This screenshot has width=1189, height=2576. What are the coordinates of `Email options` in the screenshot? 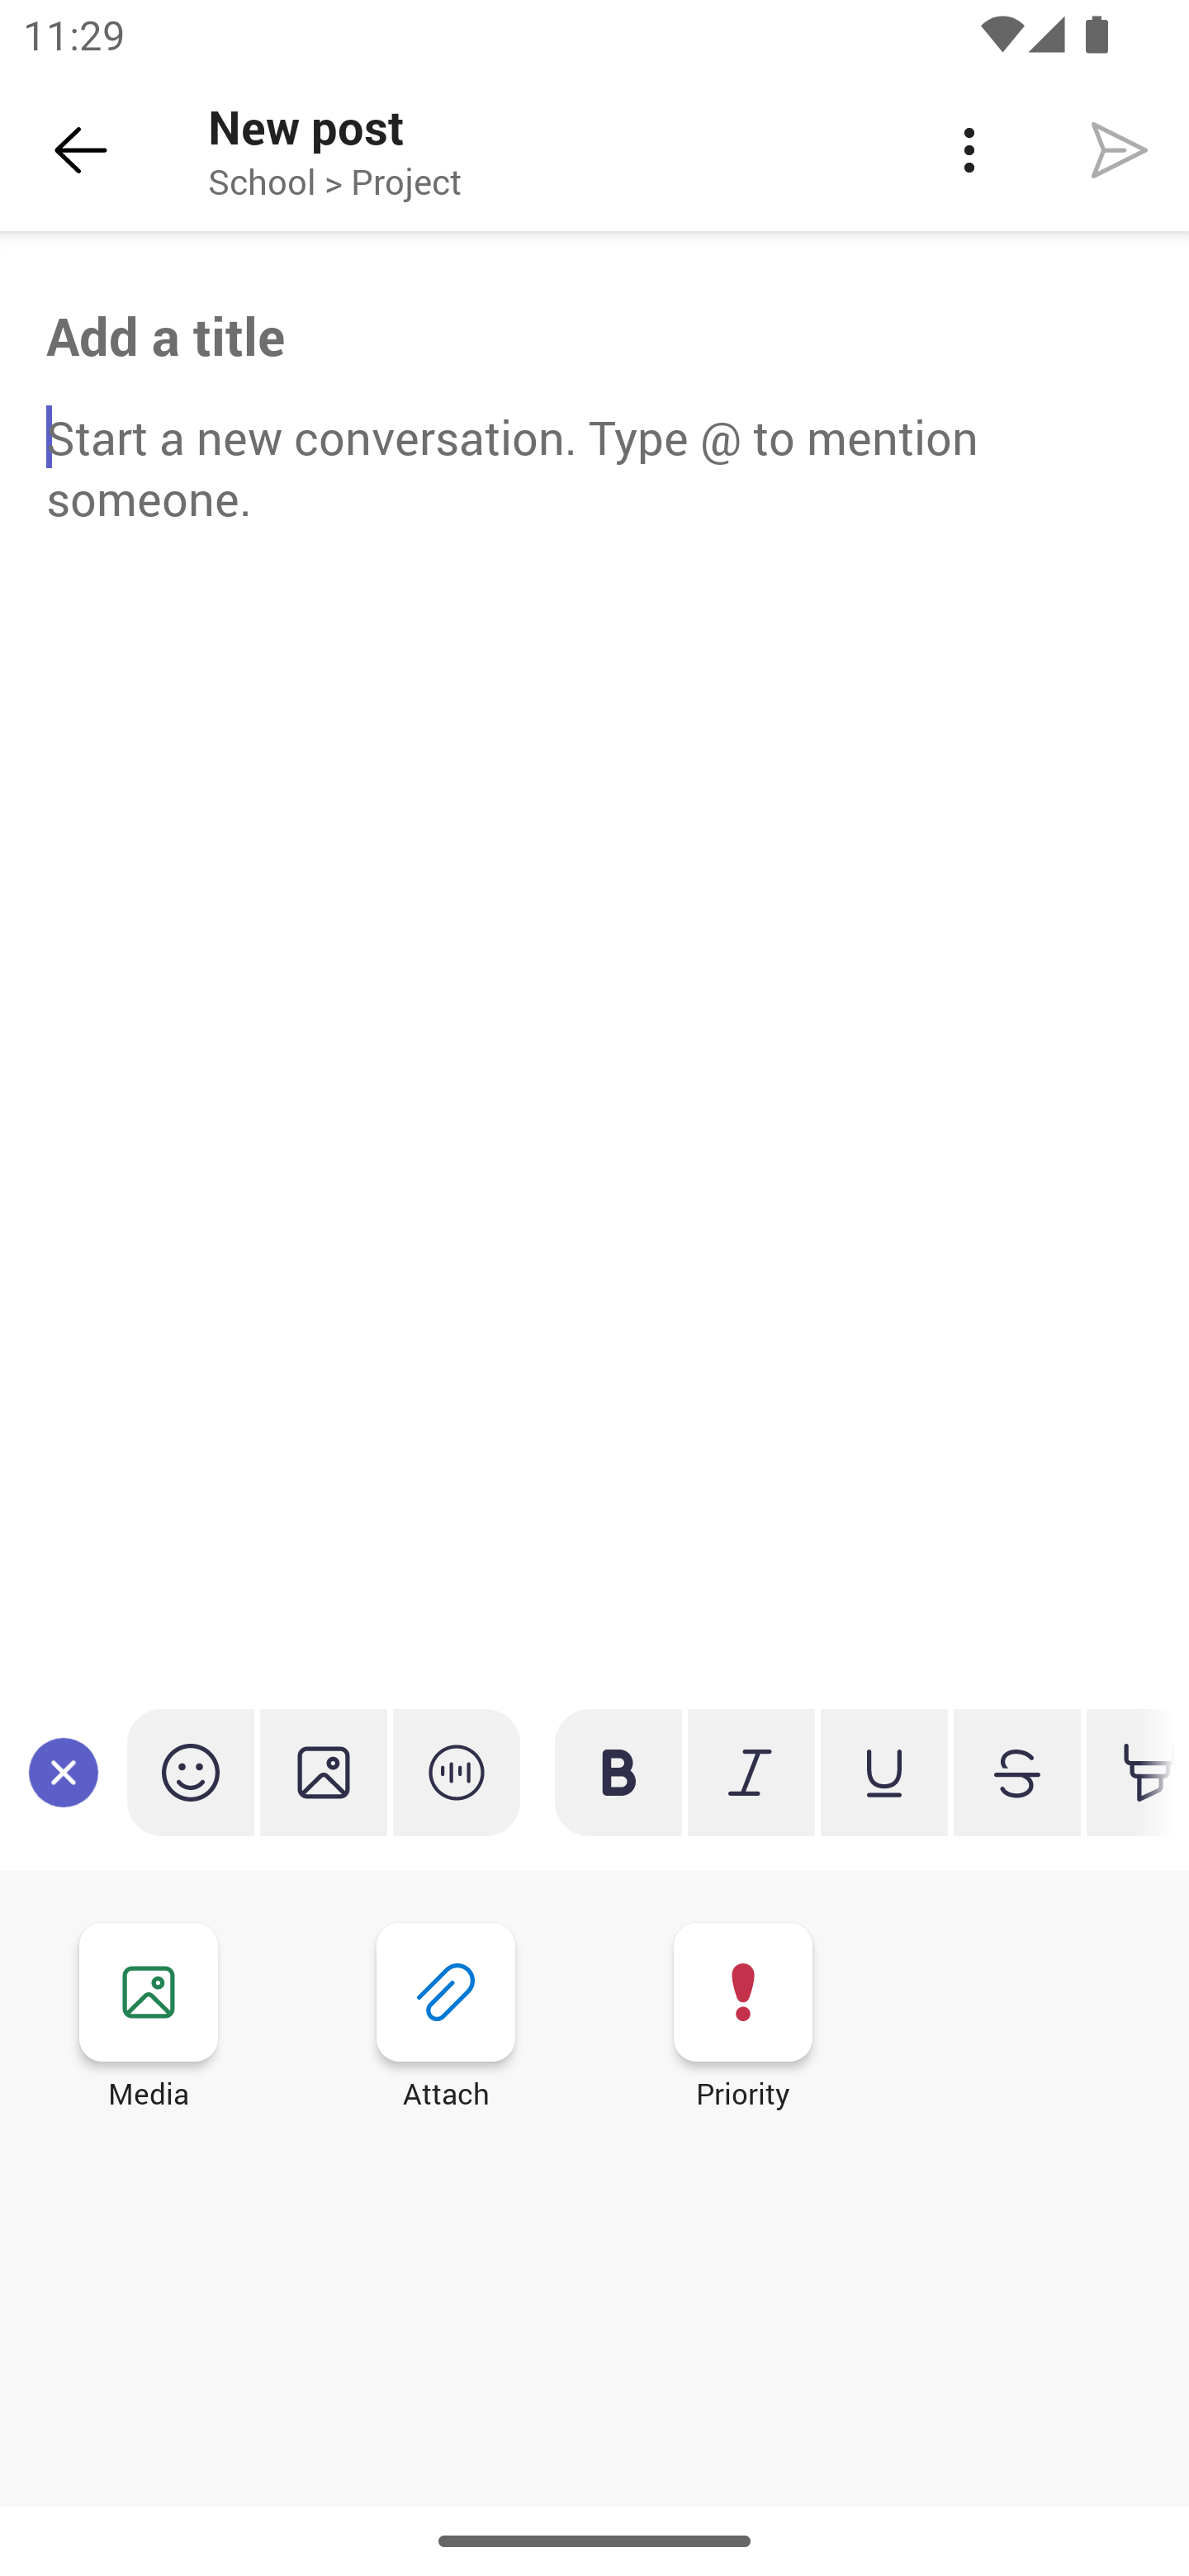 It's located at (969, 150).